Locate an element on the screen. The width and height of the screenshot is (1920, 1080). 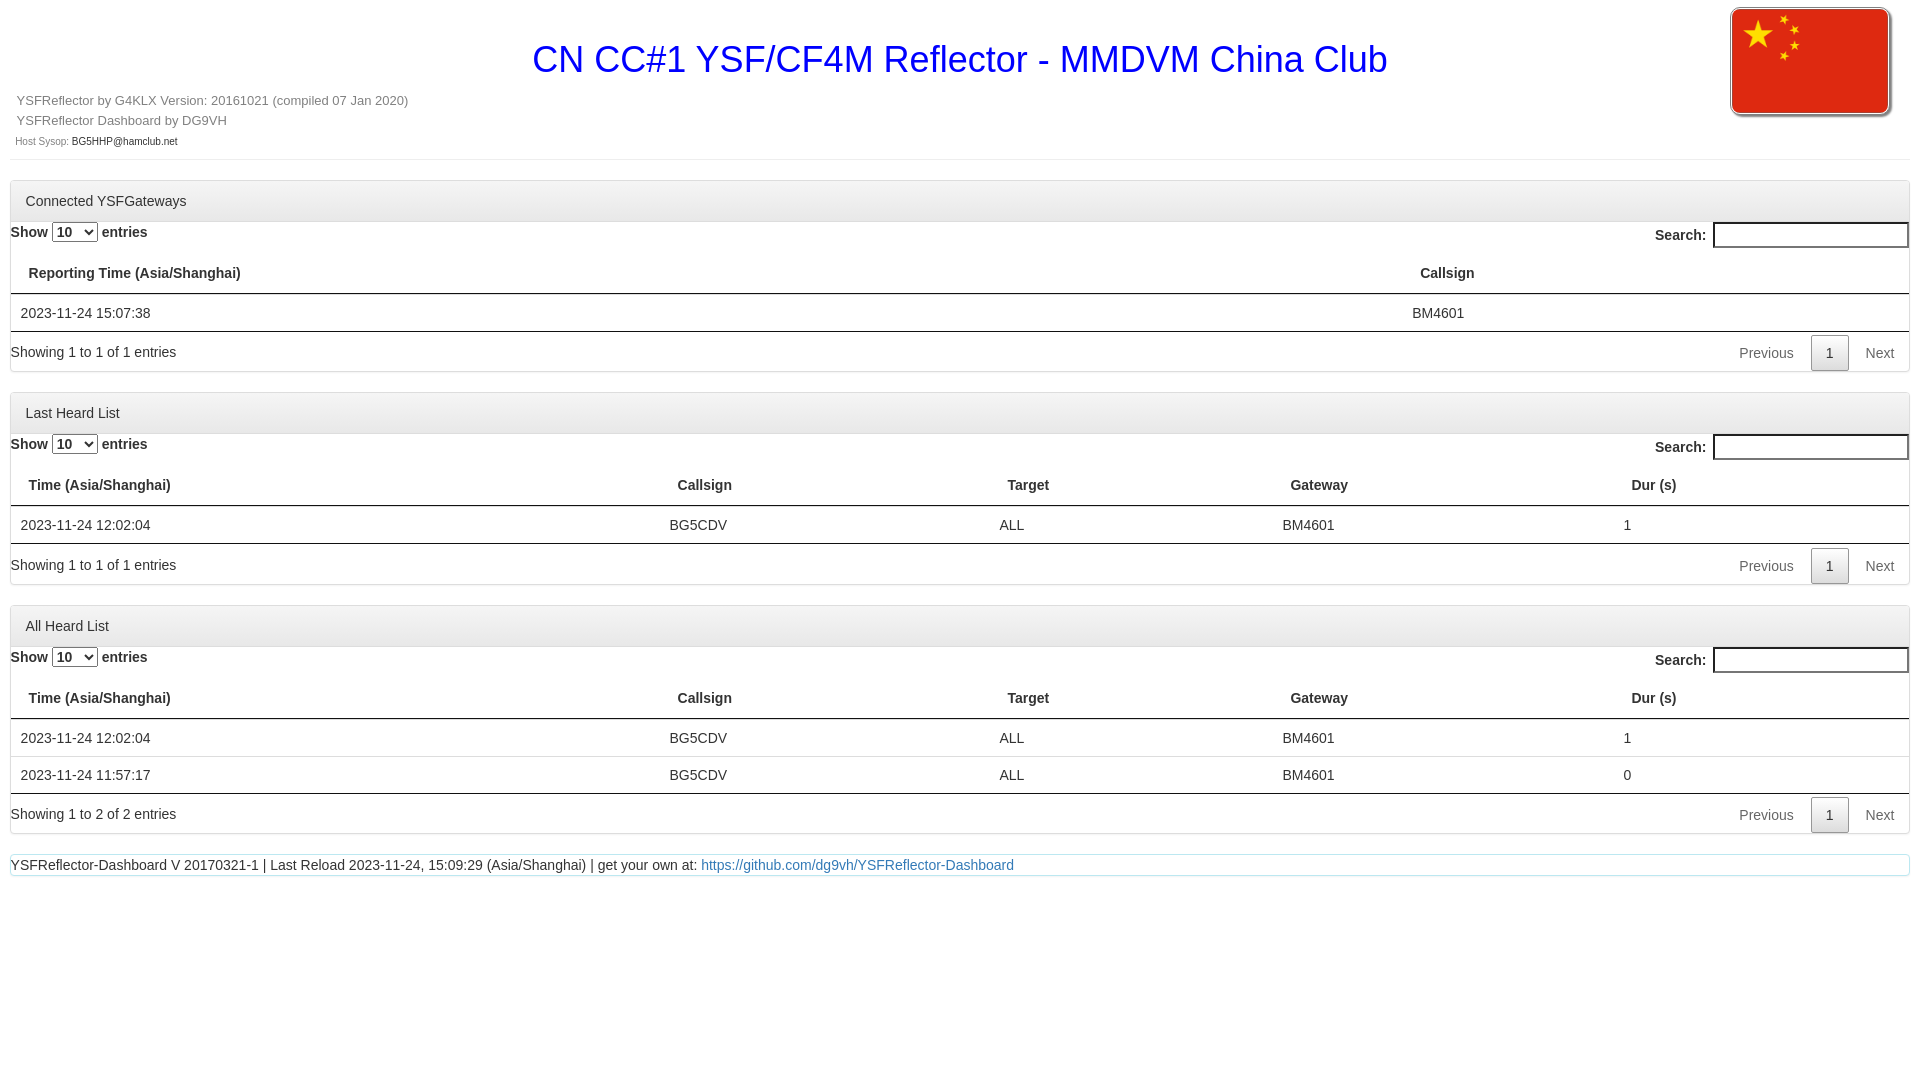
1 is located at coordinates (1830, 815).